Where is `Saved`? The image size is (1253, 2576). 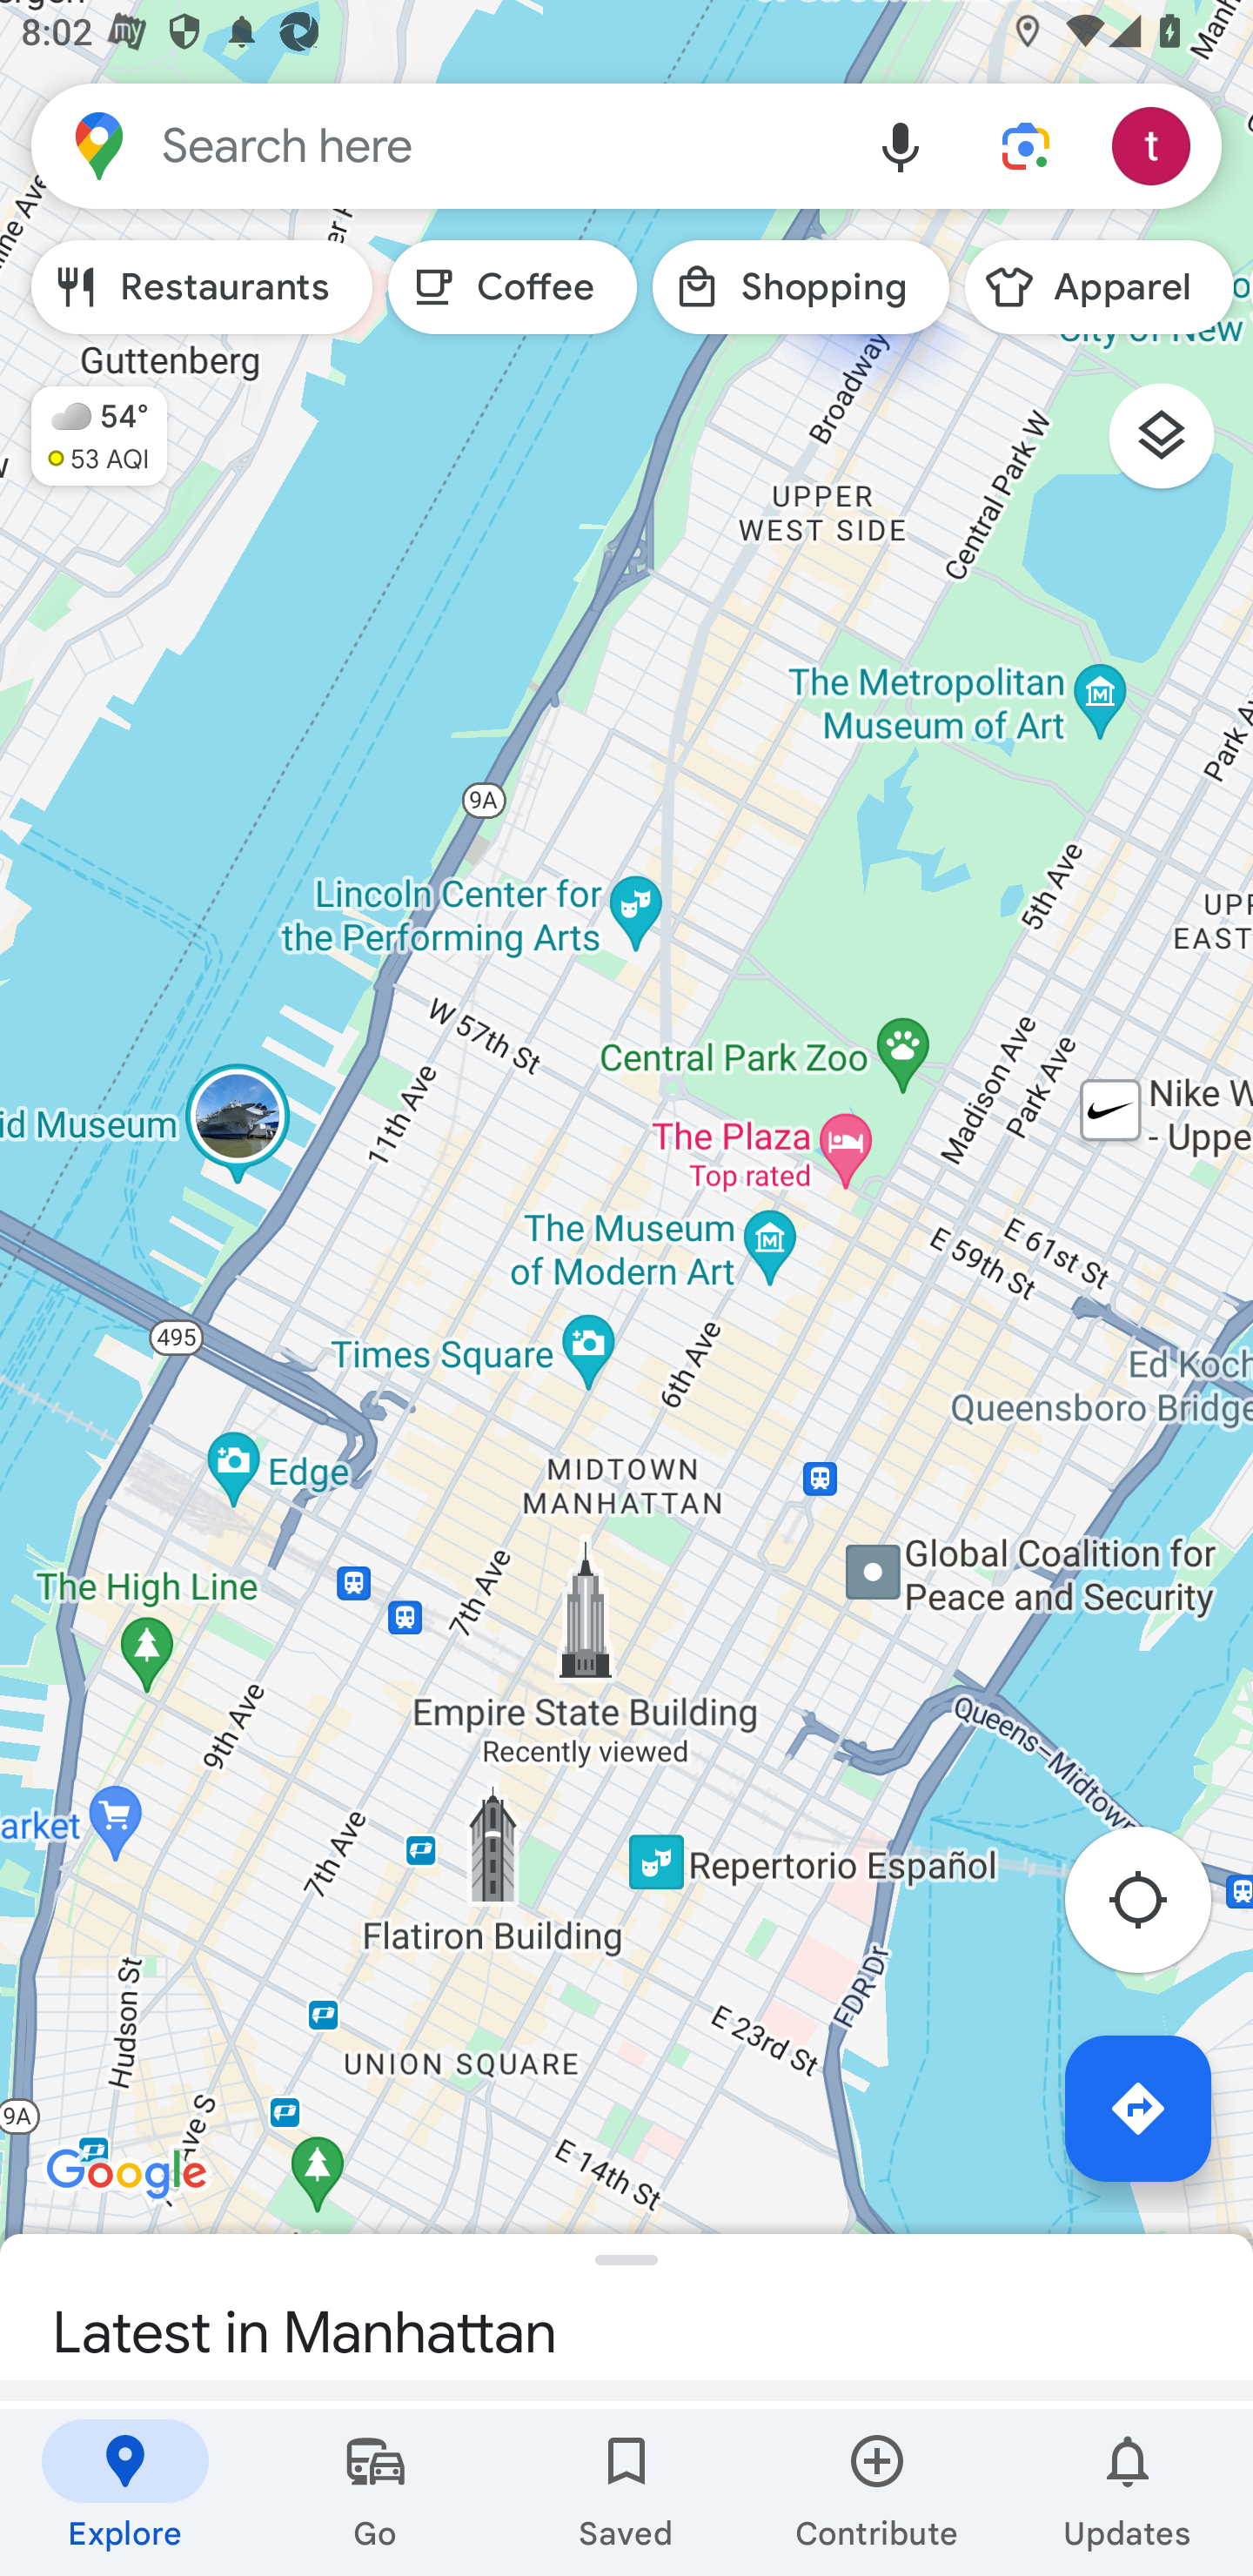 Saved is located at coordinates (626, 2492).